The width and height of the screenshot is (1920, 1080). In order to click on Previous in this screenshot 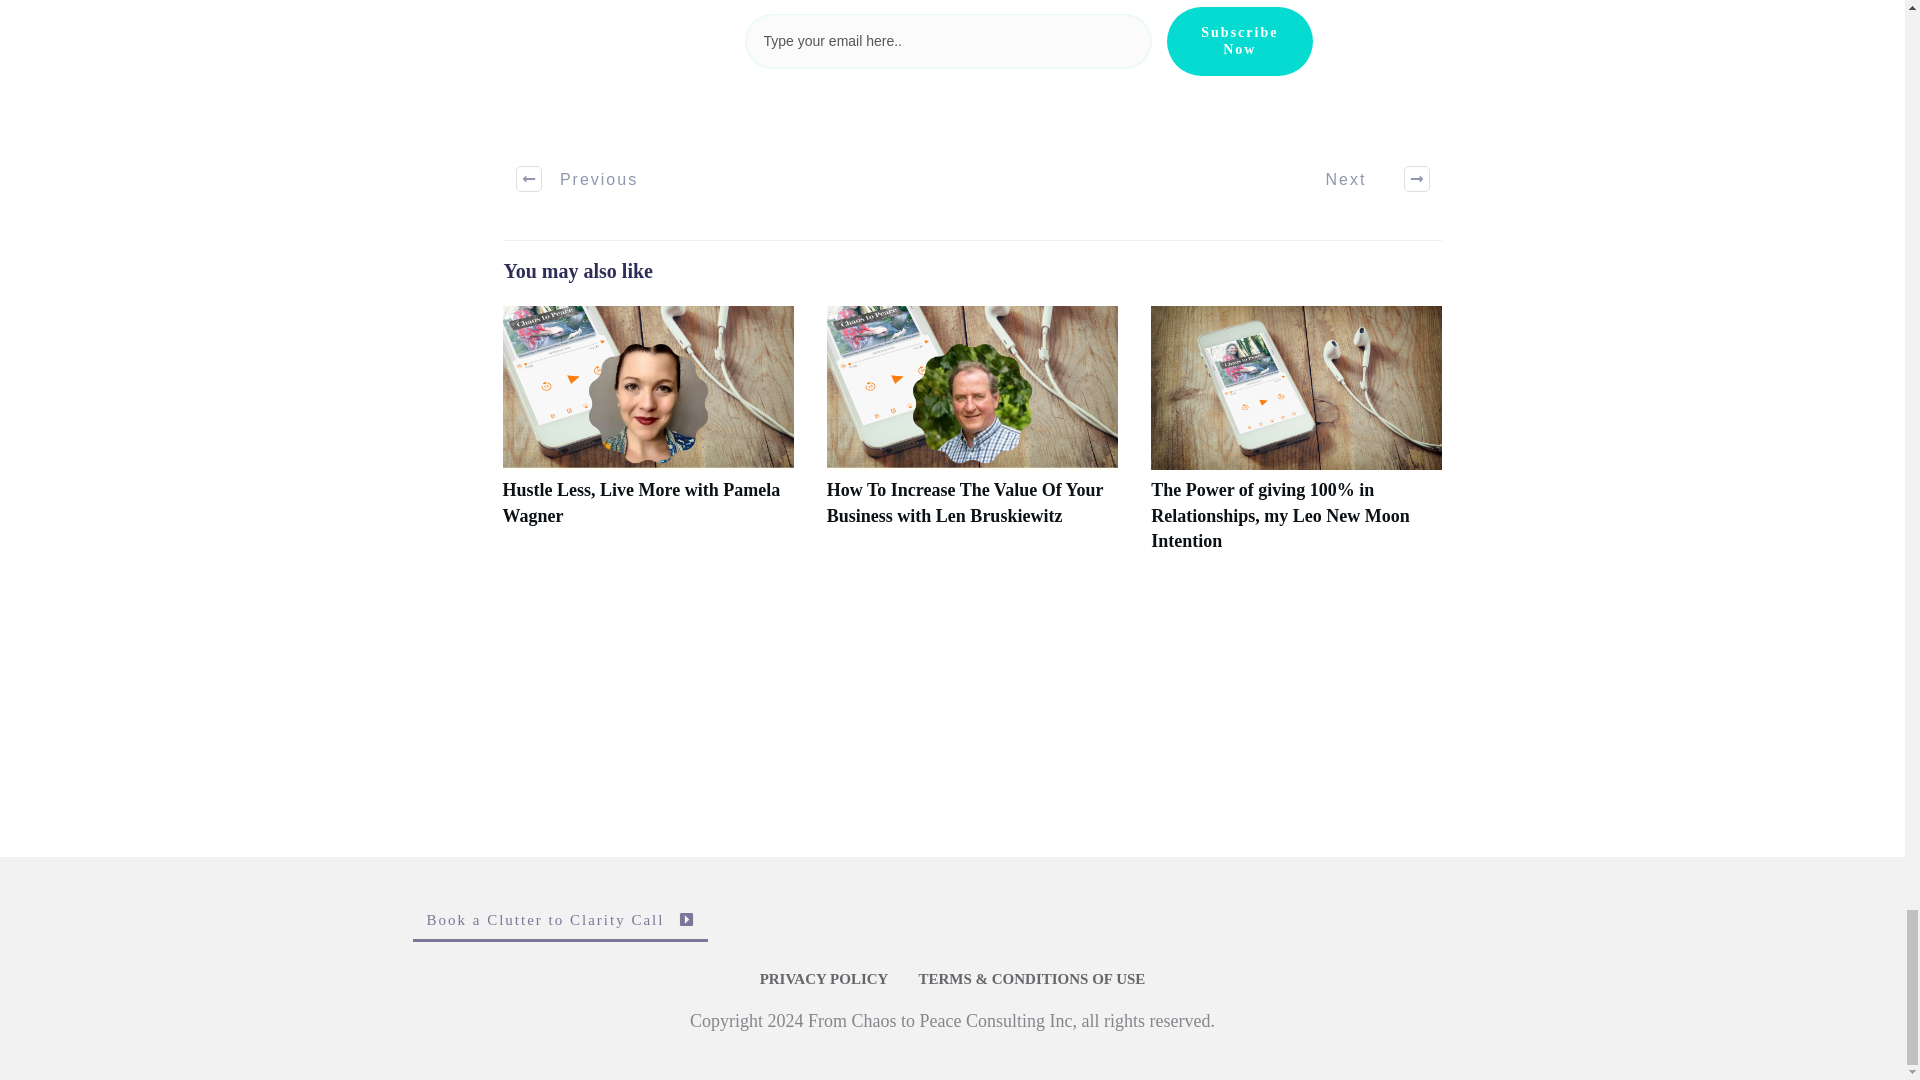, I will do `click(578, 179)`.